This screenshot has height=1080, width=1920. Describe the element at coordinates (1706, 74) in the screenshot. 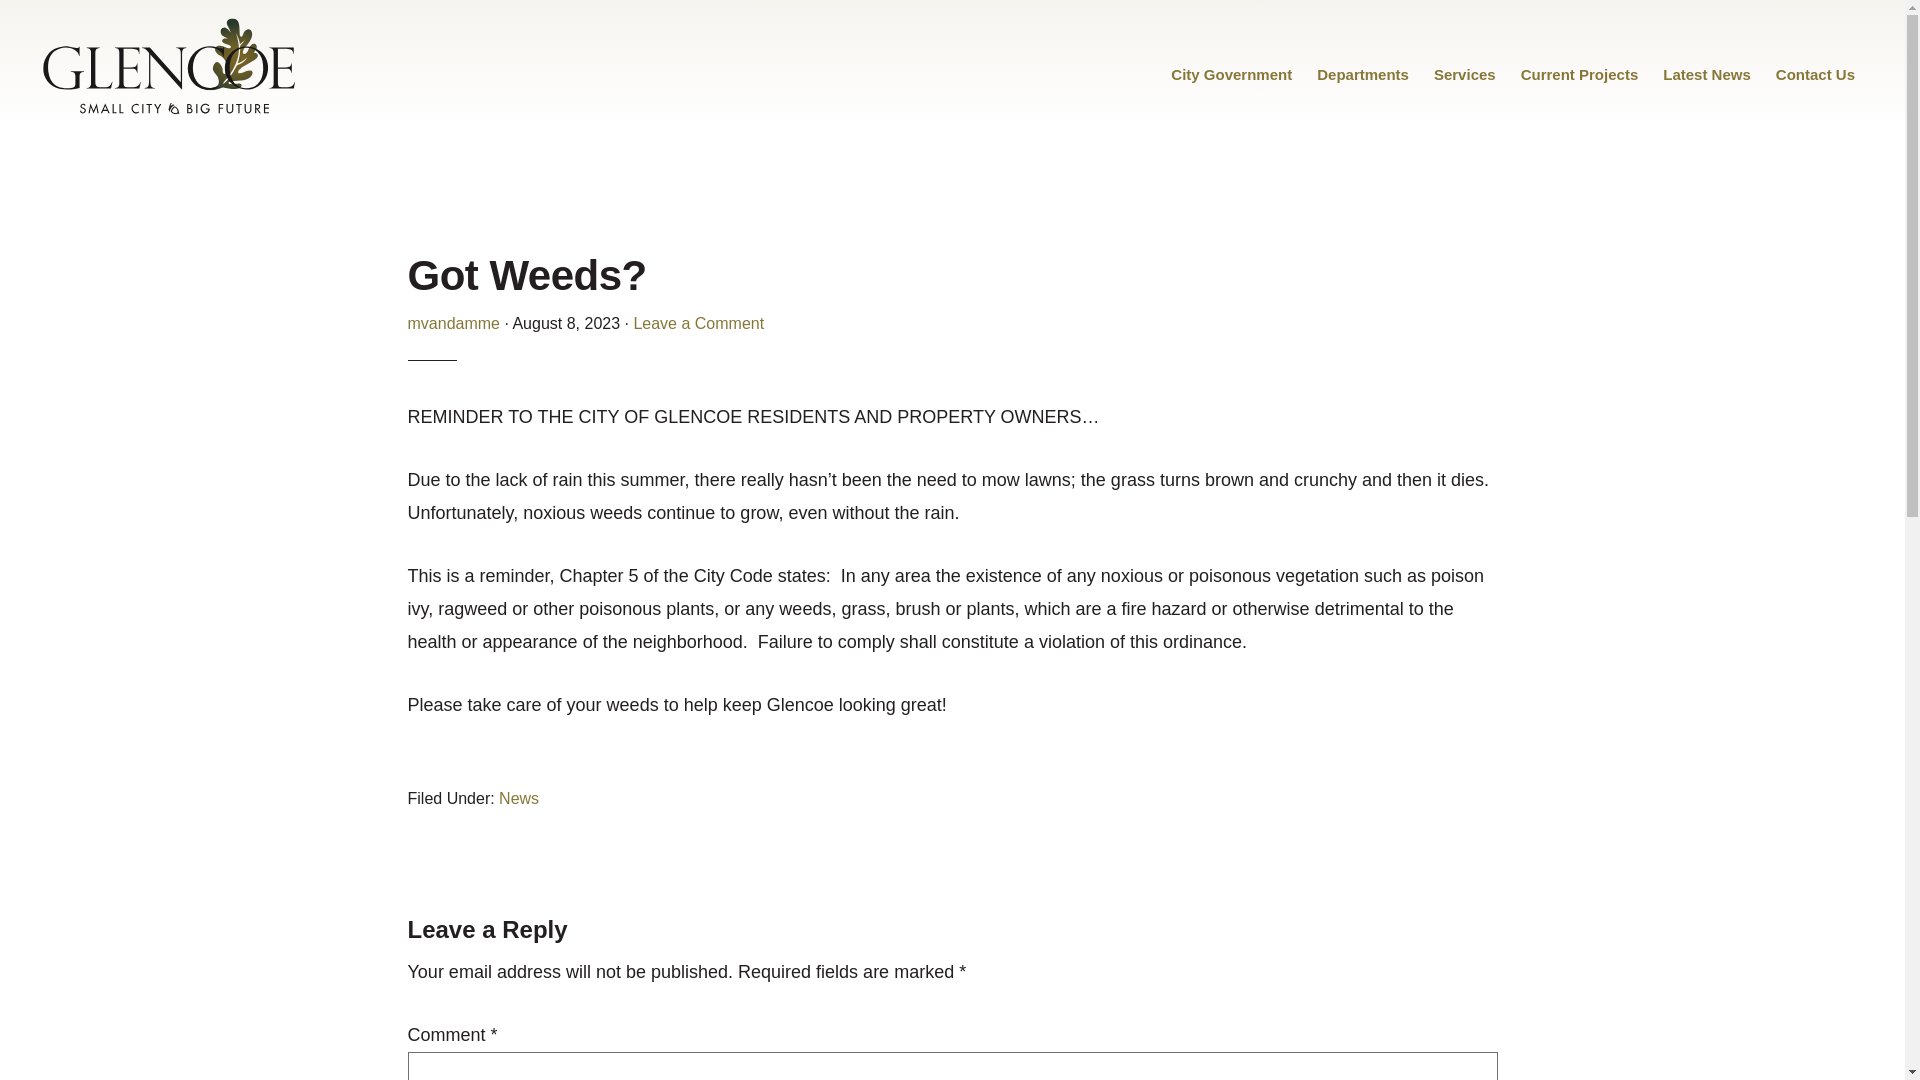

I see `Latest News` at that location.